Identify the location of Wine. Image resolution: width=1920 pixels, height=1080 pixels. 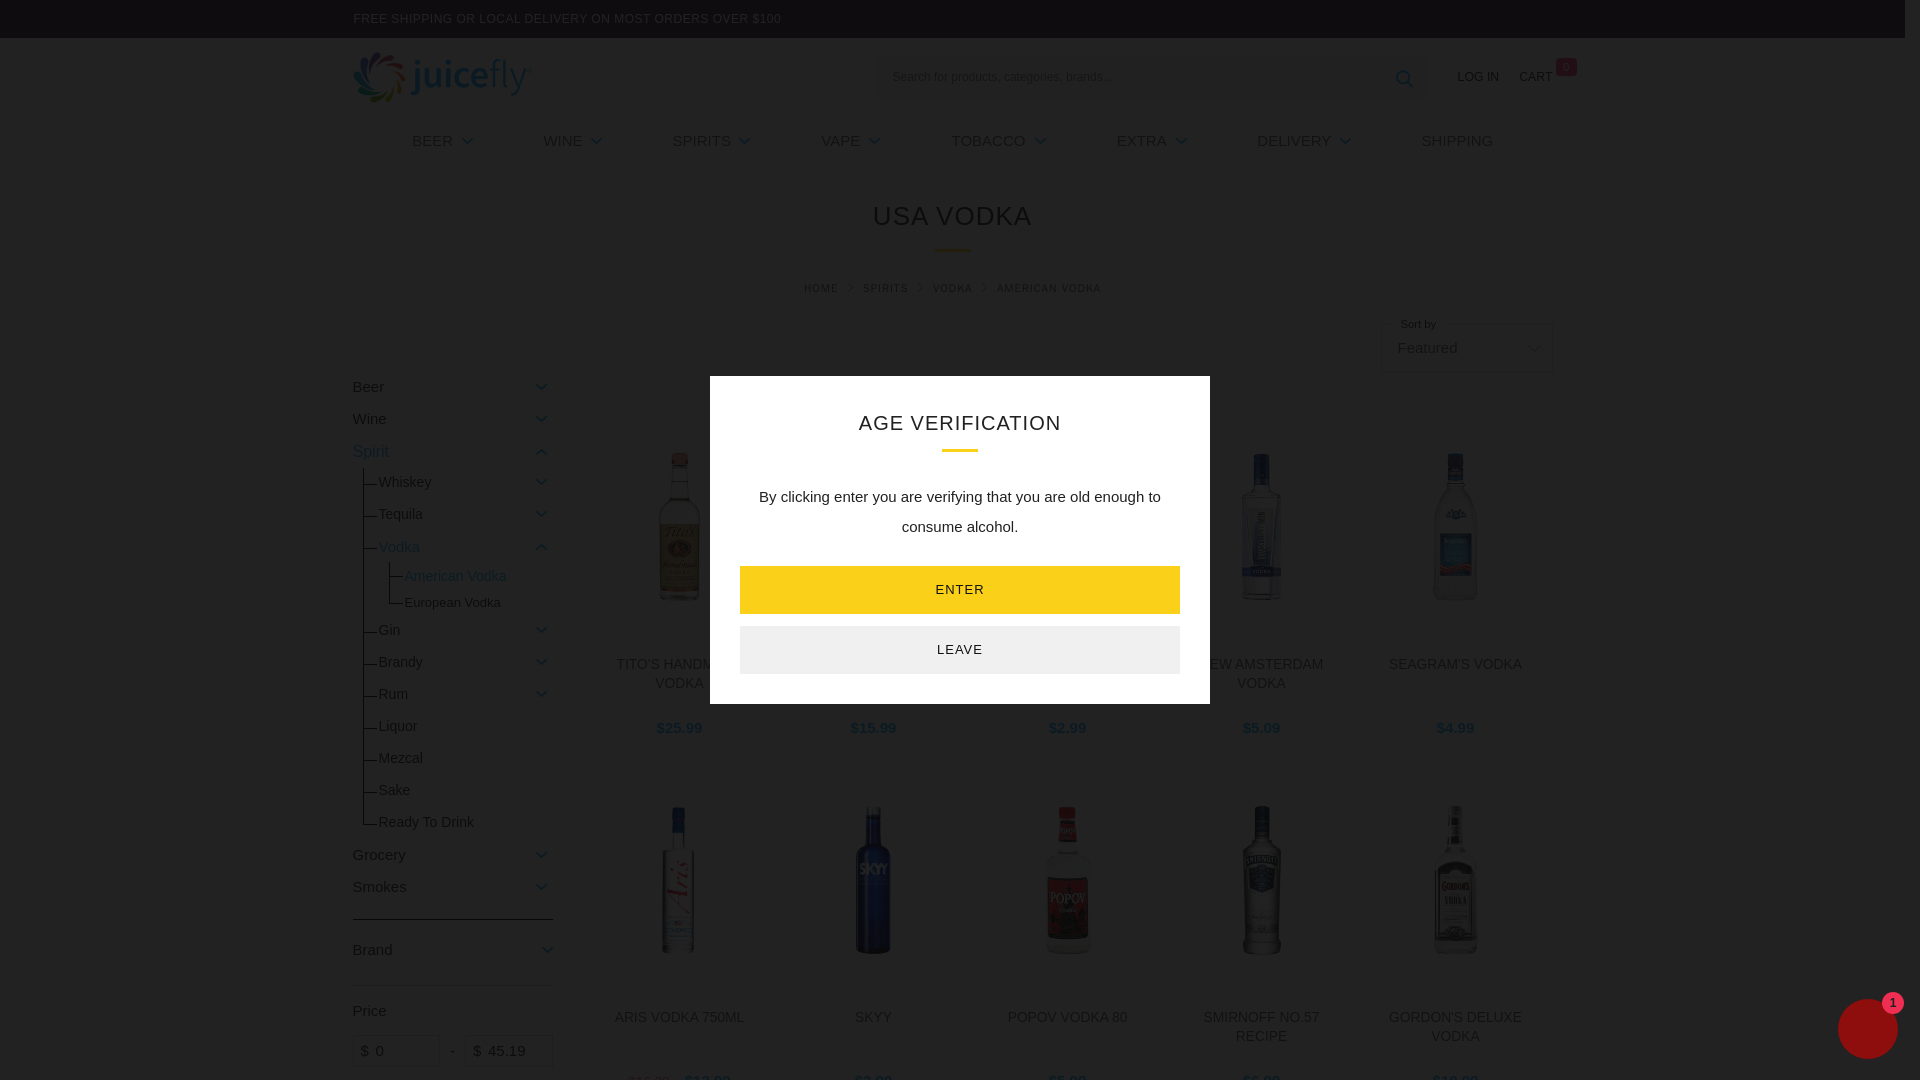
(608, 140).